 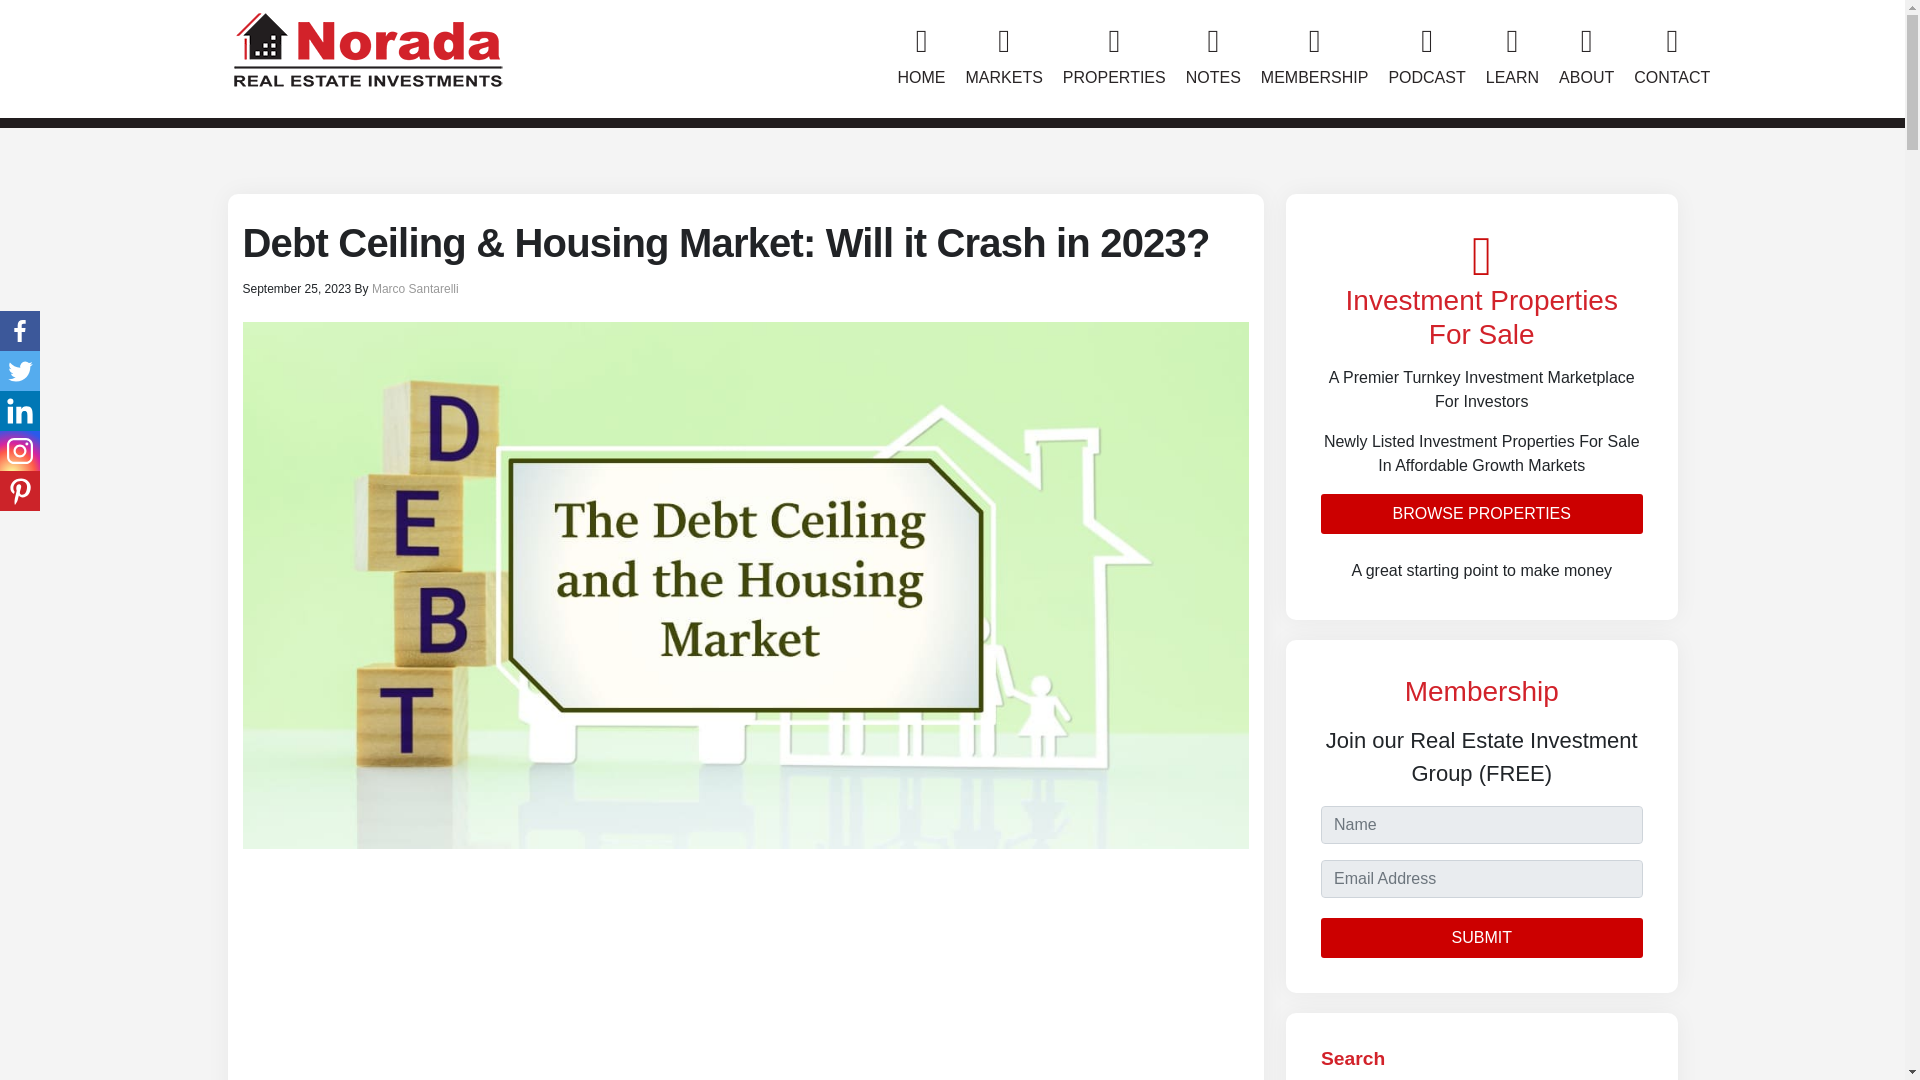 What do you see at coordinates (1482, 938) in the screenshot?
I see `Submit` at bounding box center [1482, 938].